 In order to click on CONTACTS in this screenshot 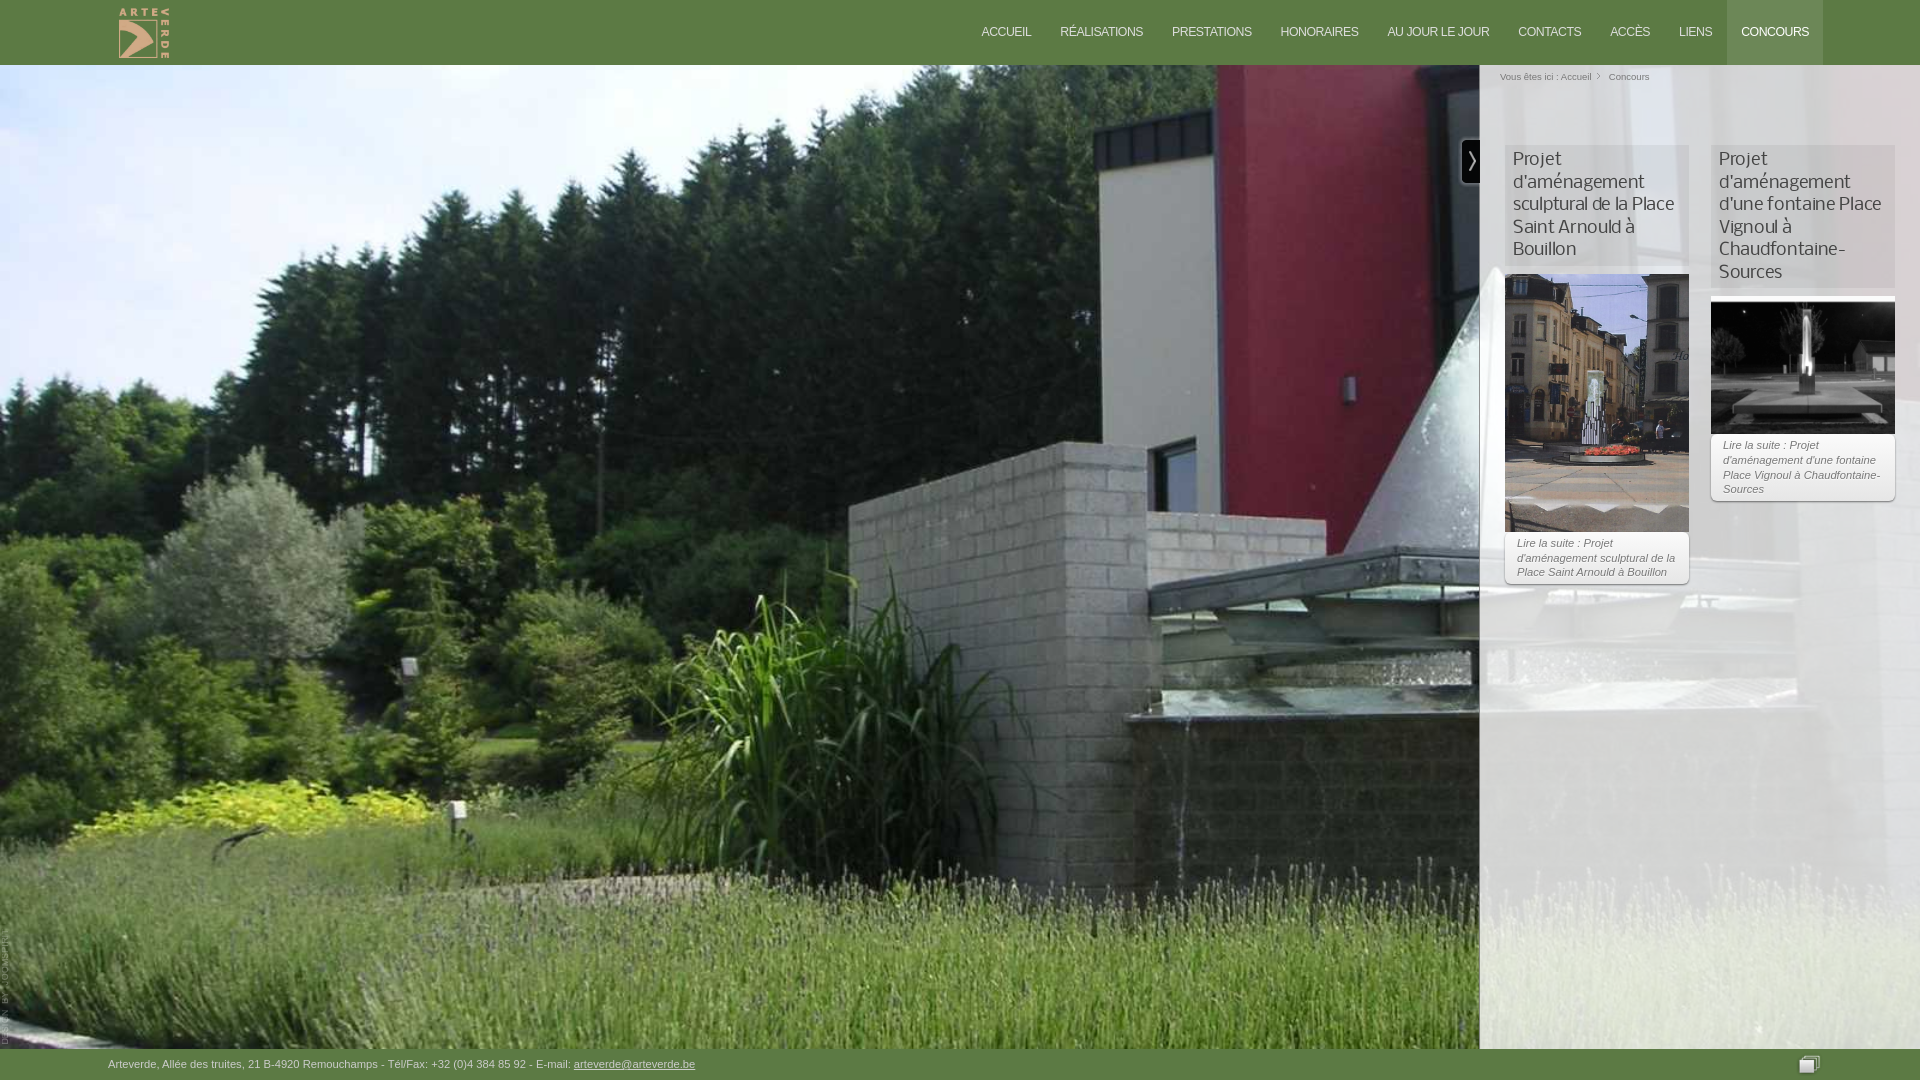, I will do `click(1550, 32)`.